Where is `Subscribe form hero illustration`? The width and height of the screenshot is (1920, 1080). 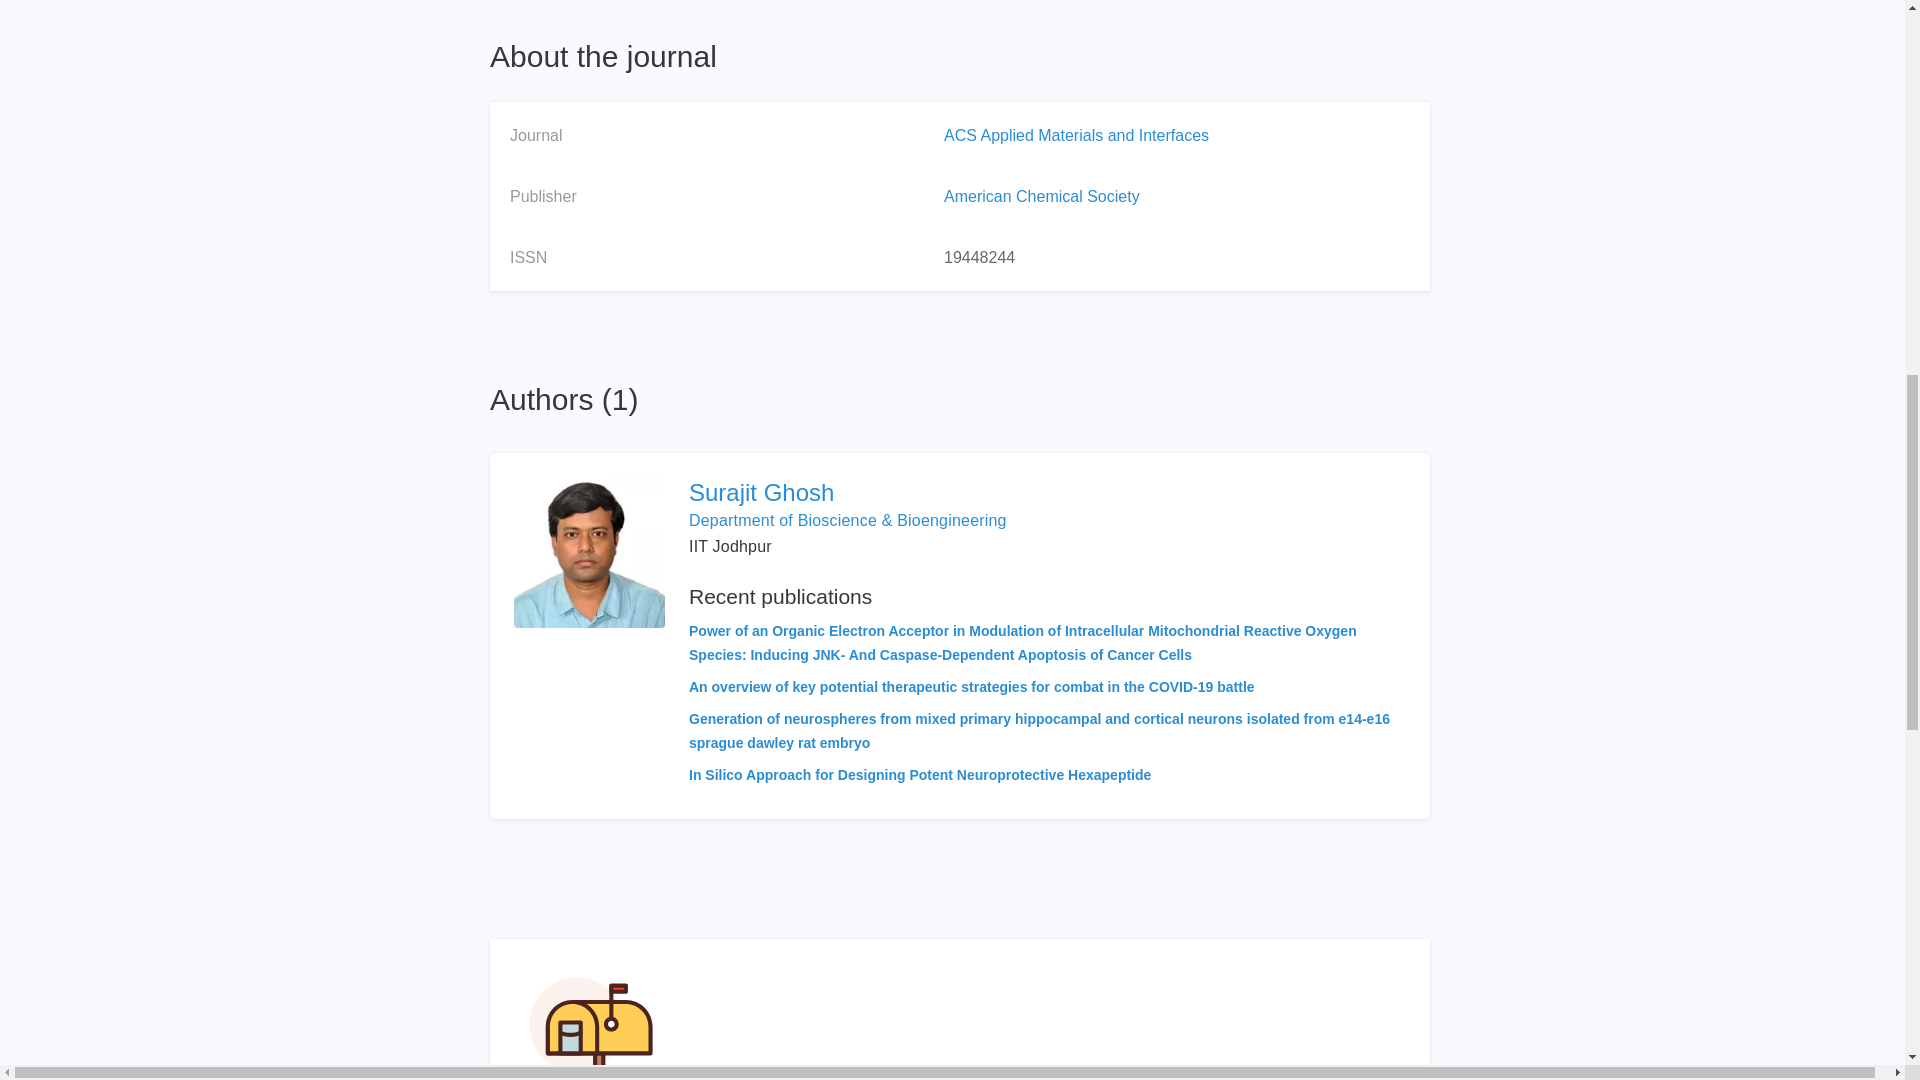 Subscribe form hero illustration is located at coordinates (591, 1022).